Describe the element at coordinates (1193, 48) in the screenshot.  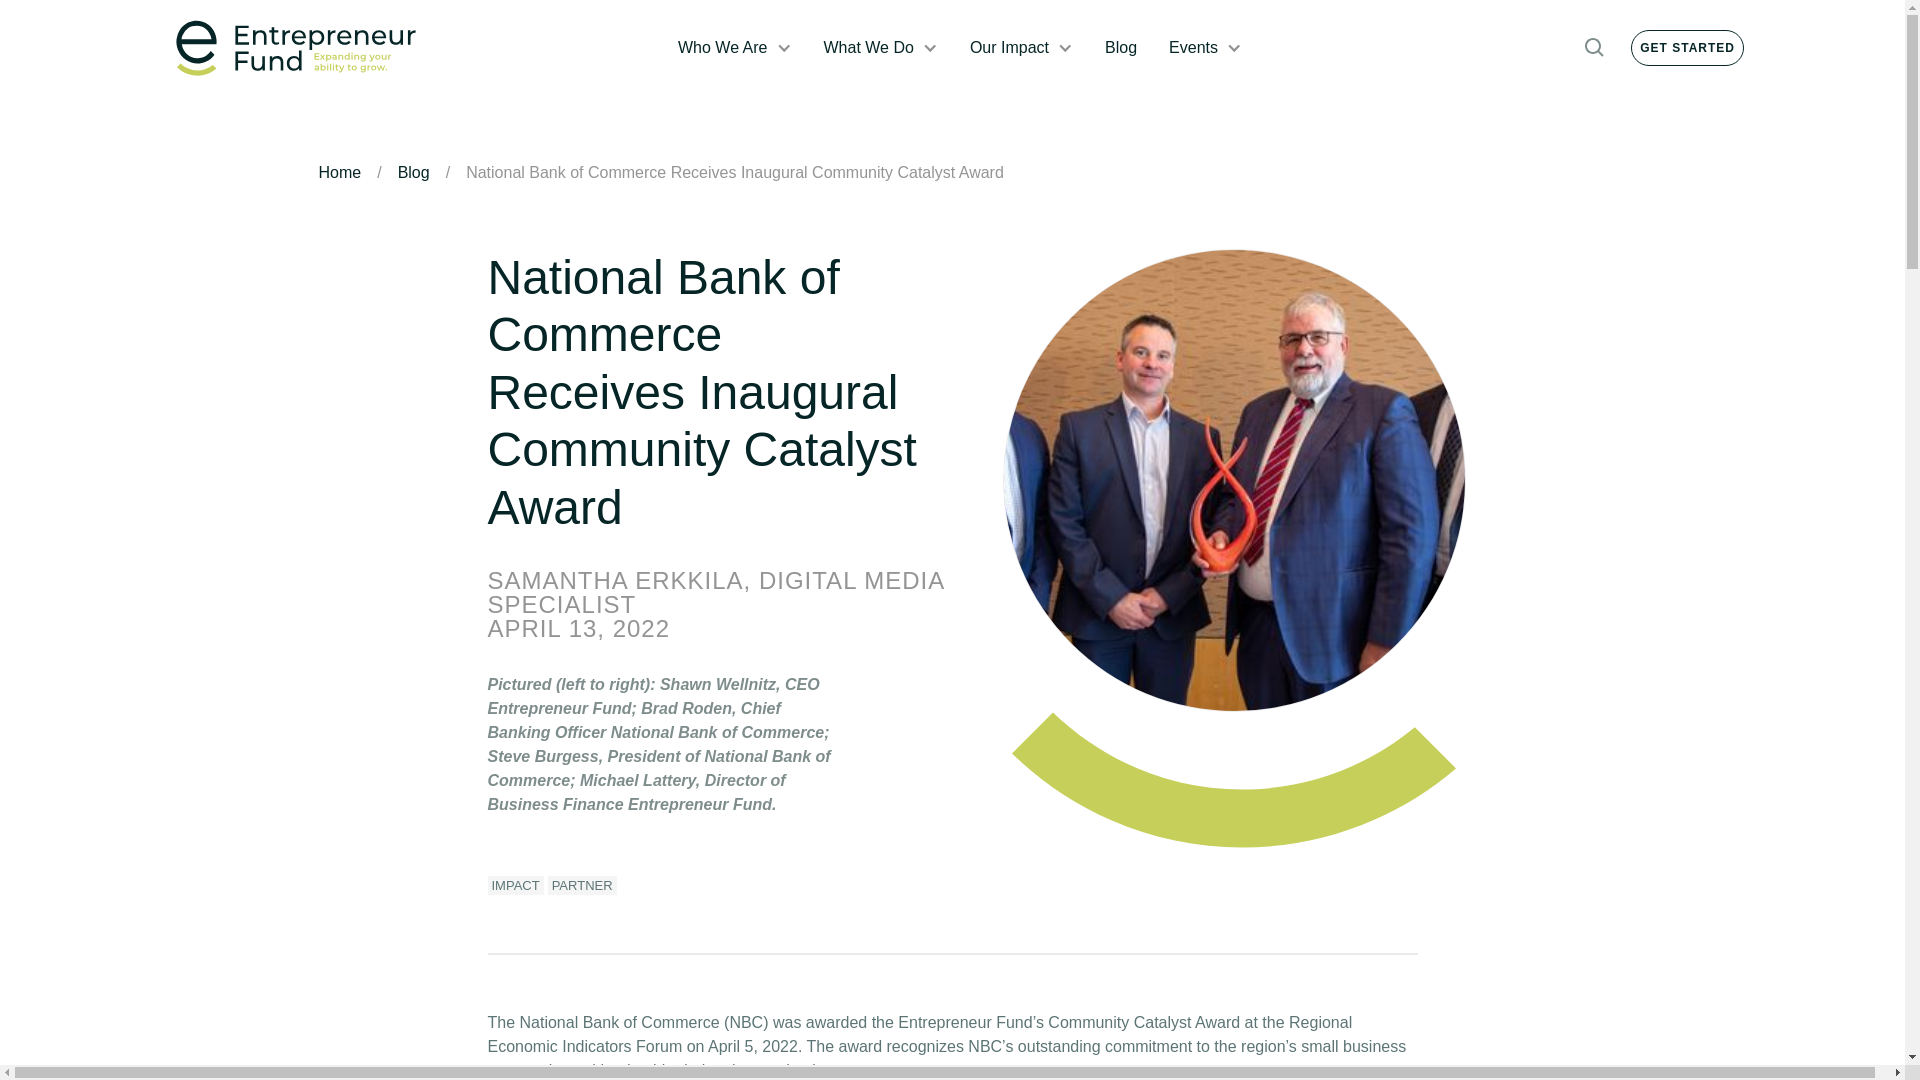
I see `Events` at that location.